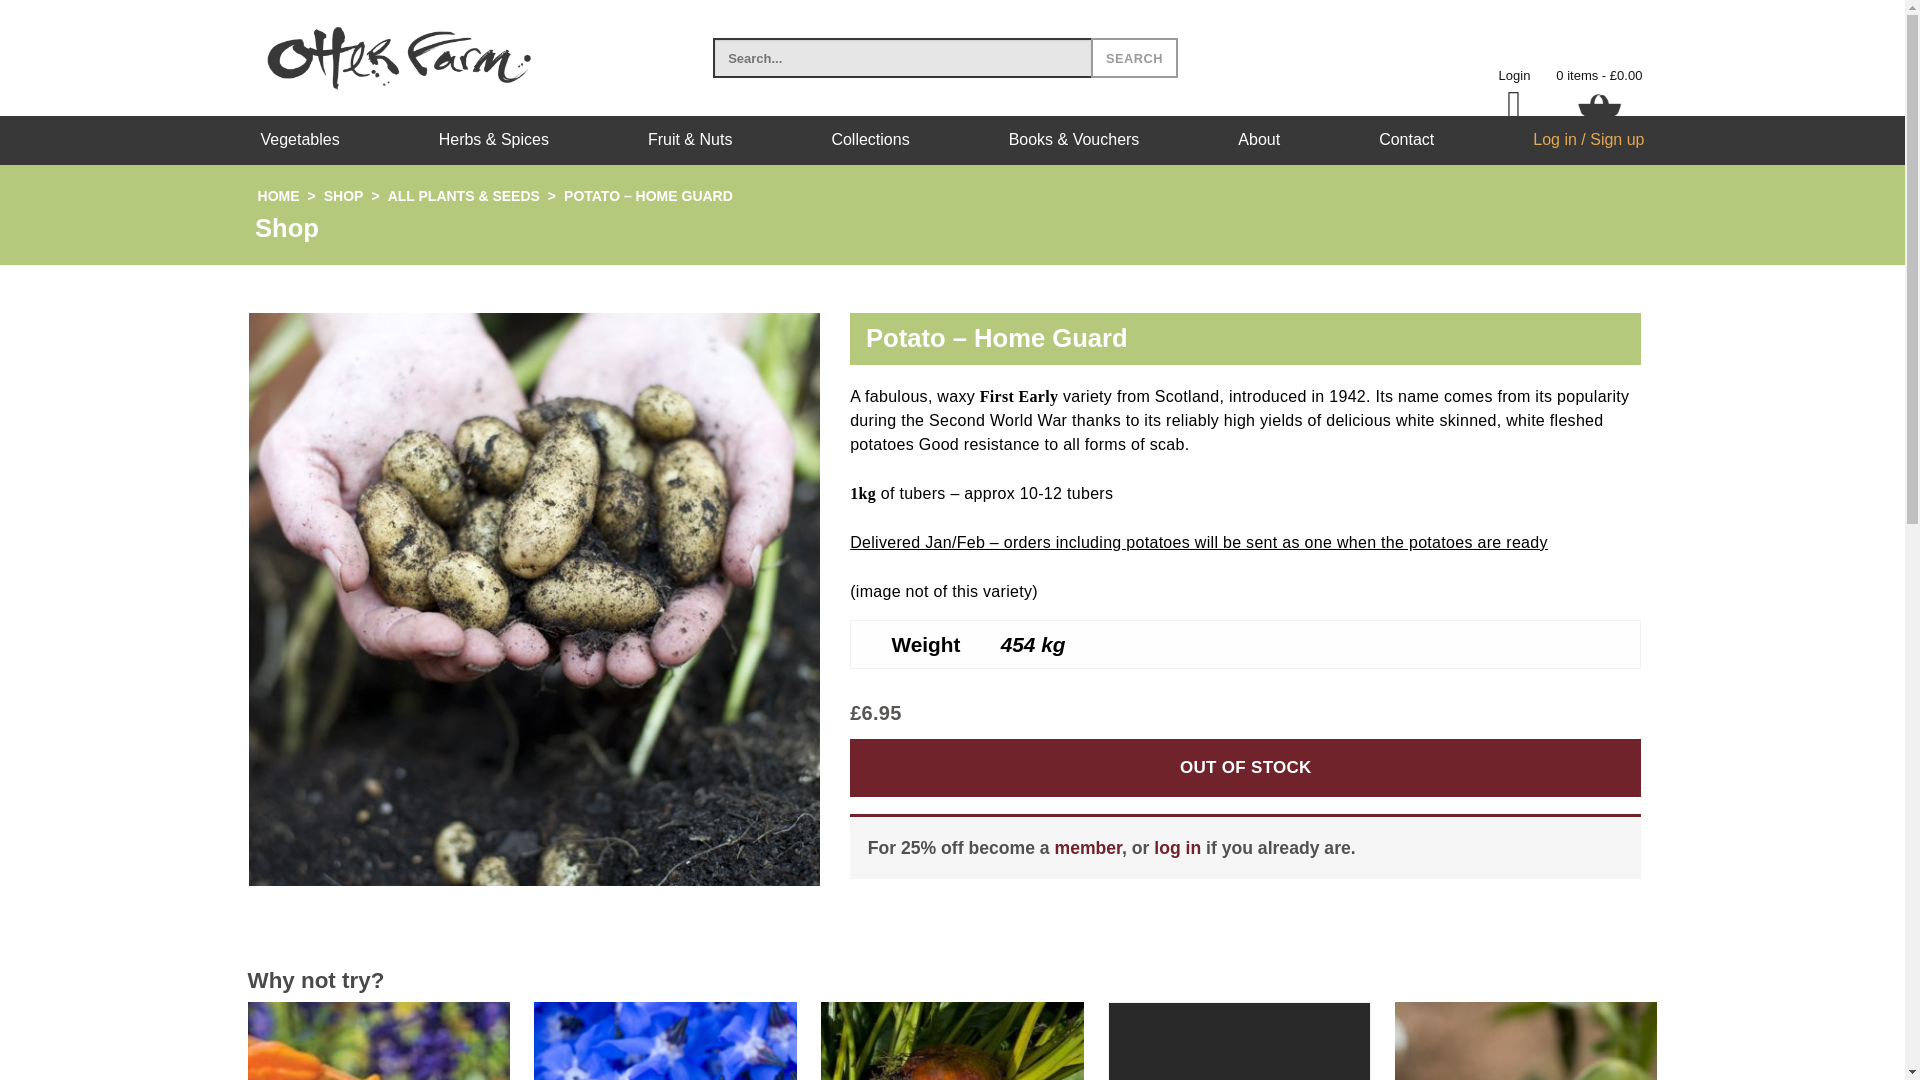 This screenshot has width=1920, height=1080. I want to click on Search for:, so click(901, 57).